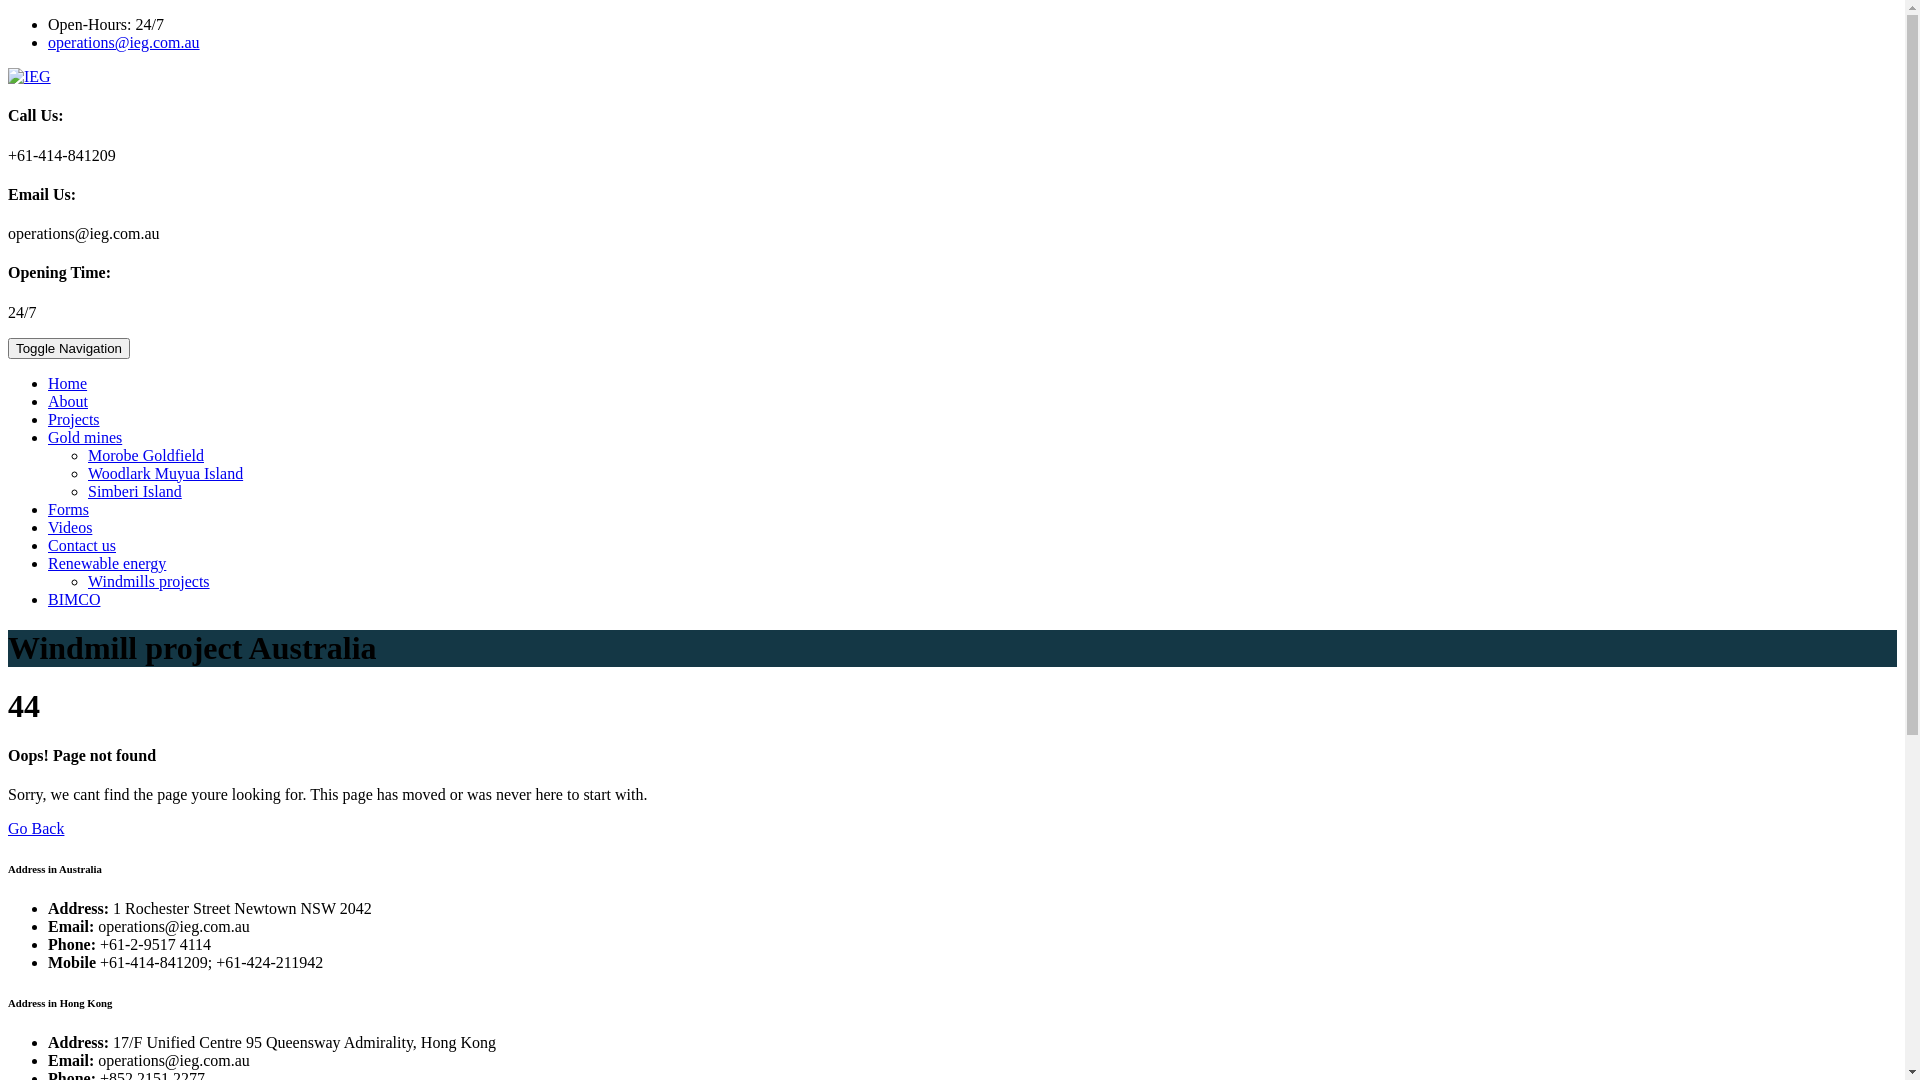 The width and height of the screenshot is (1920, 1080). What do you see at coordinates (68, 384) in the screenshot?
I see `Home` at bounding box center [68, 384].